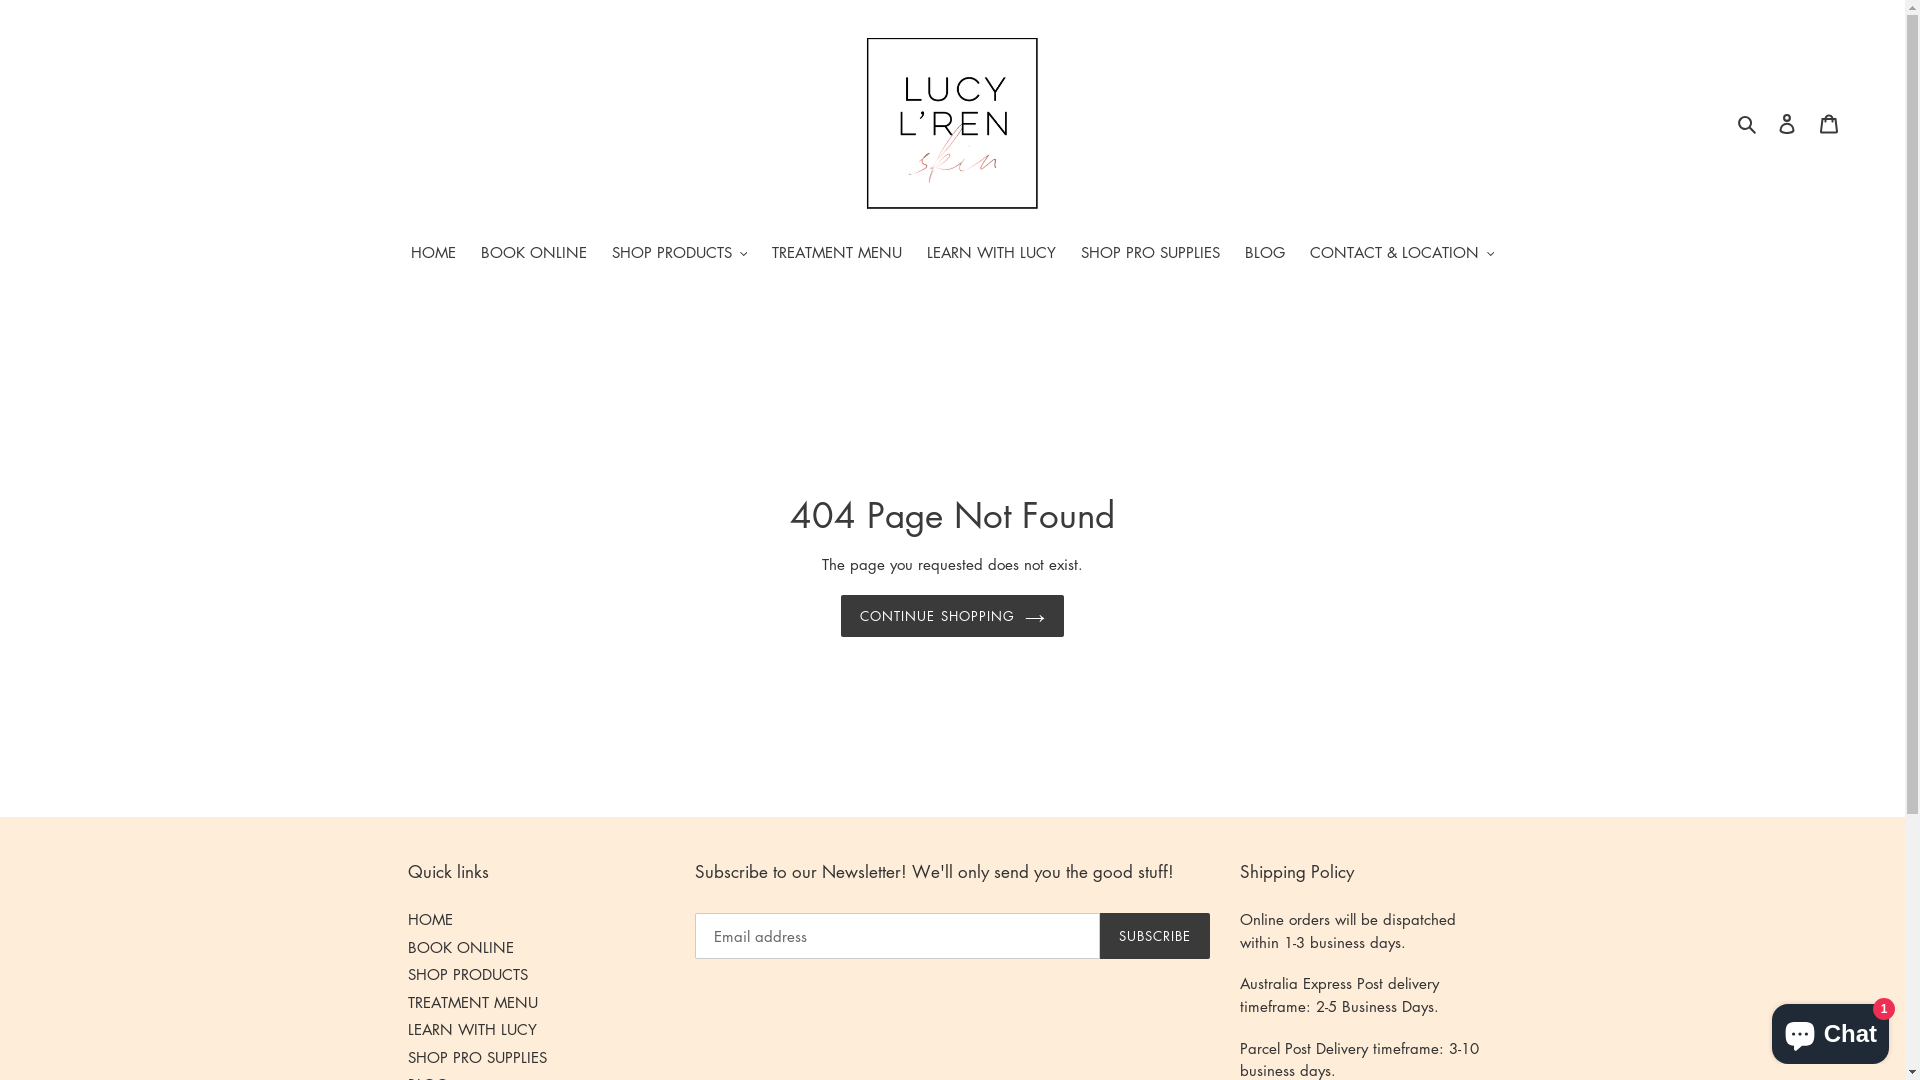  What do you see at coordinates (1787, 122) in the screenshot?
I see `Log in` at bounding box center [1787, 122].